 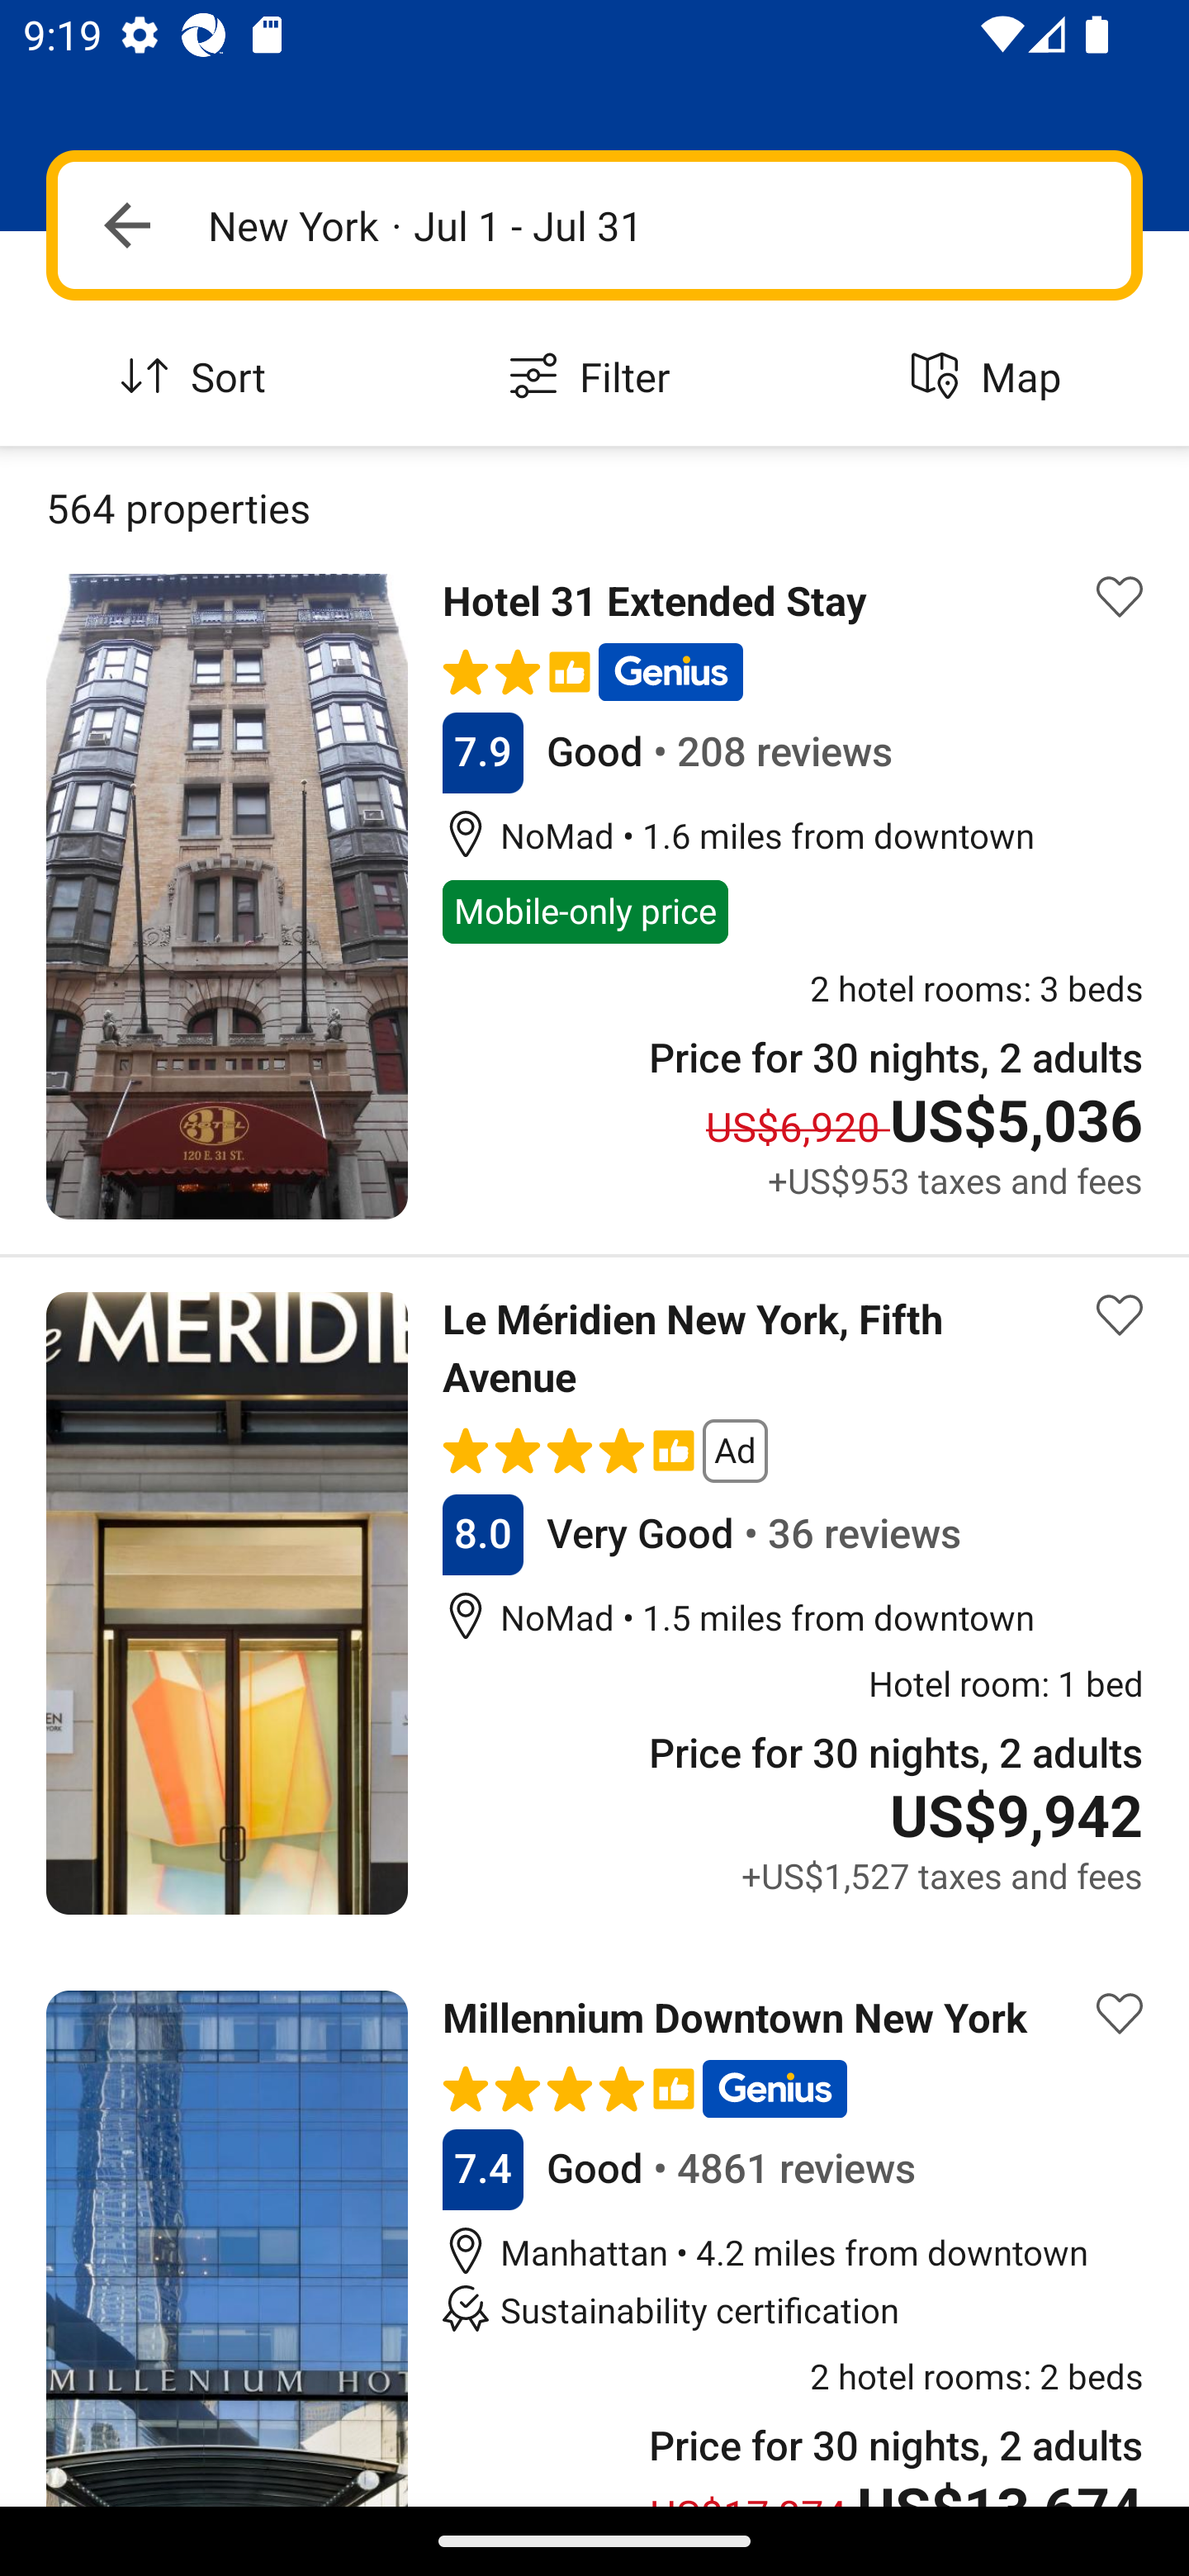 I want to click on Filter, so click(x=594, y=378).